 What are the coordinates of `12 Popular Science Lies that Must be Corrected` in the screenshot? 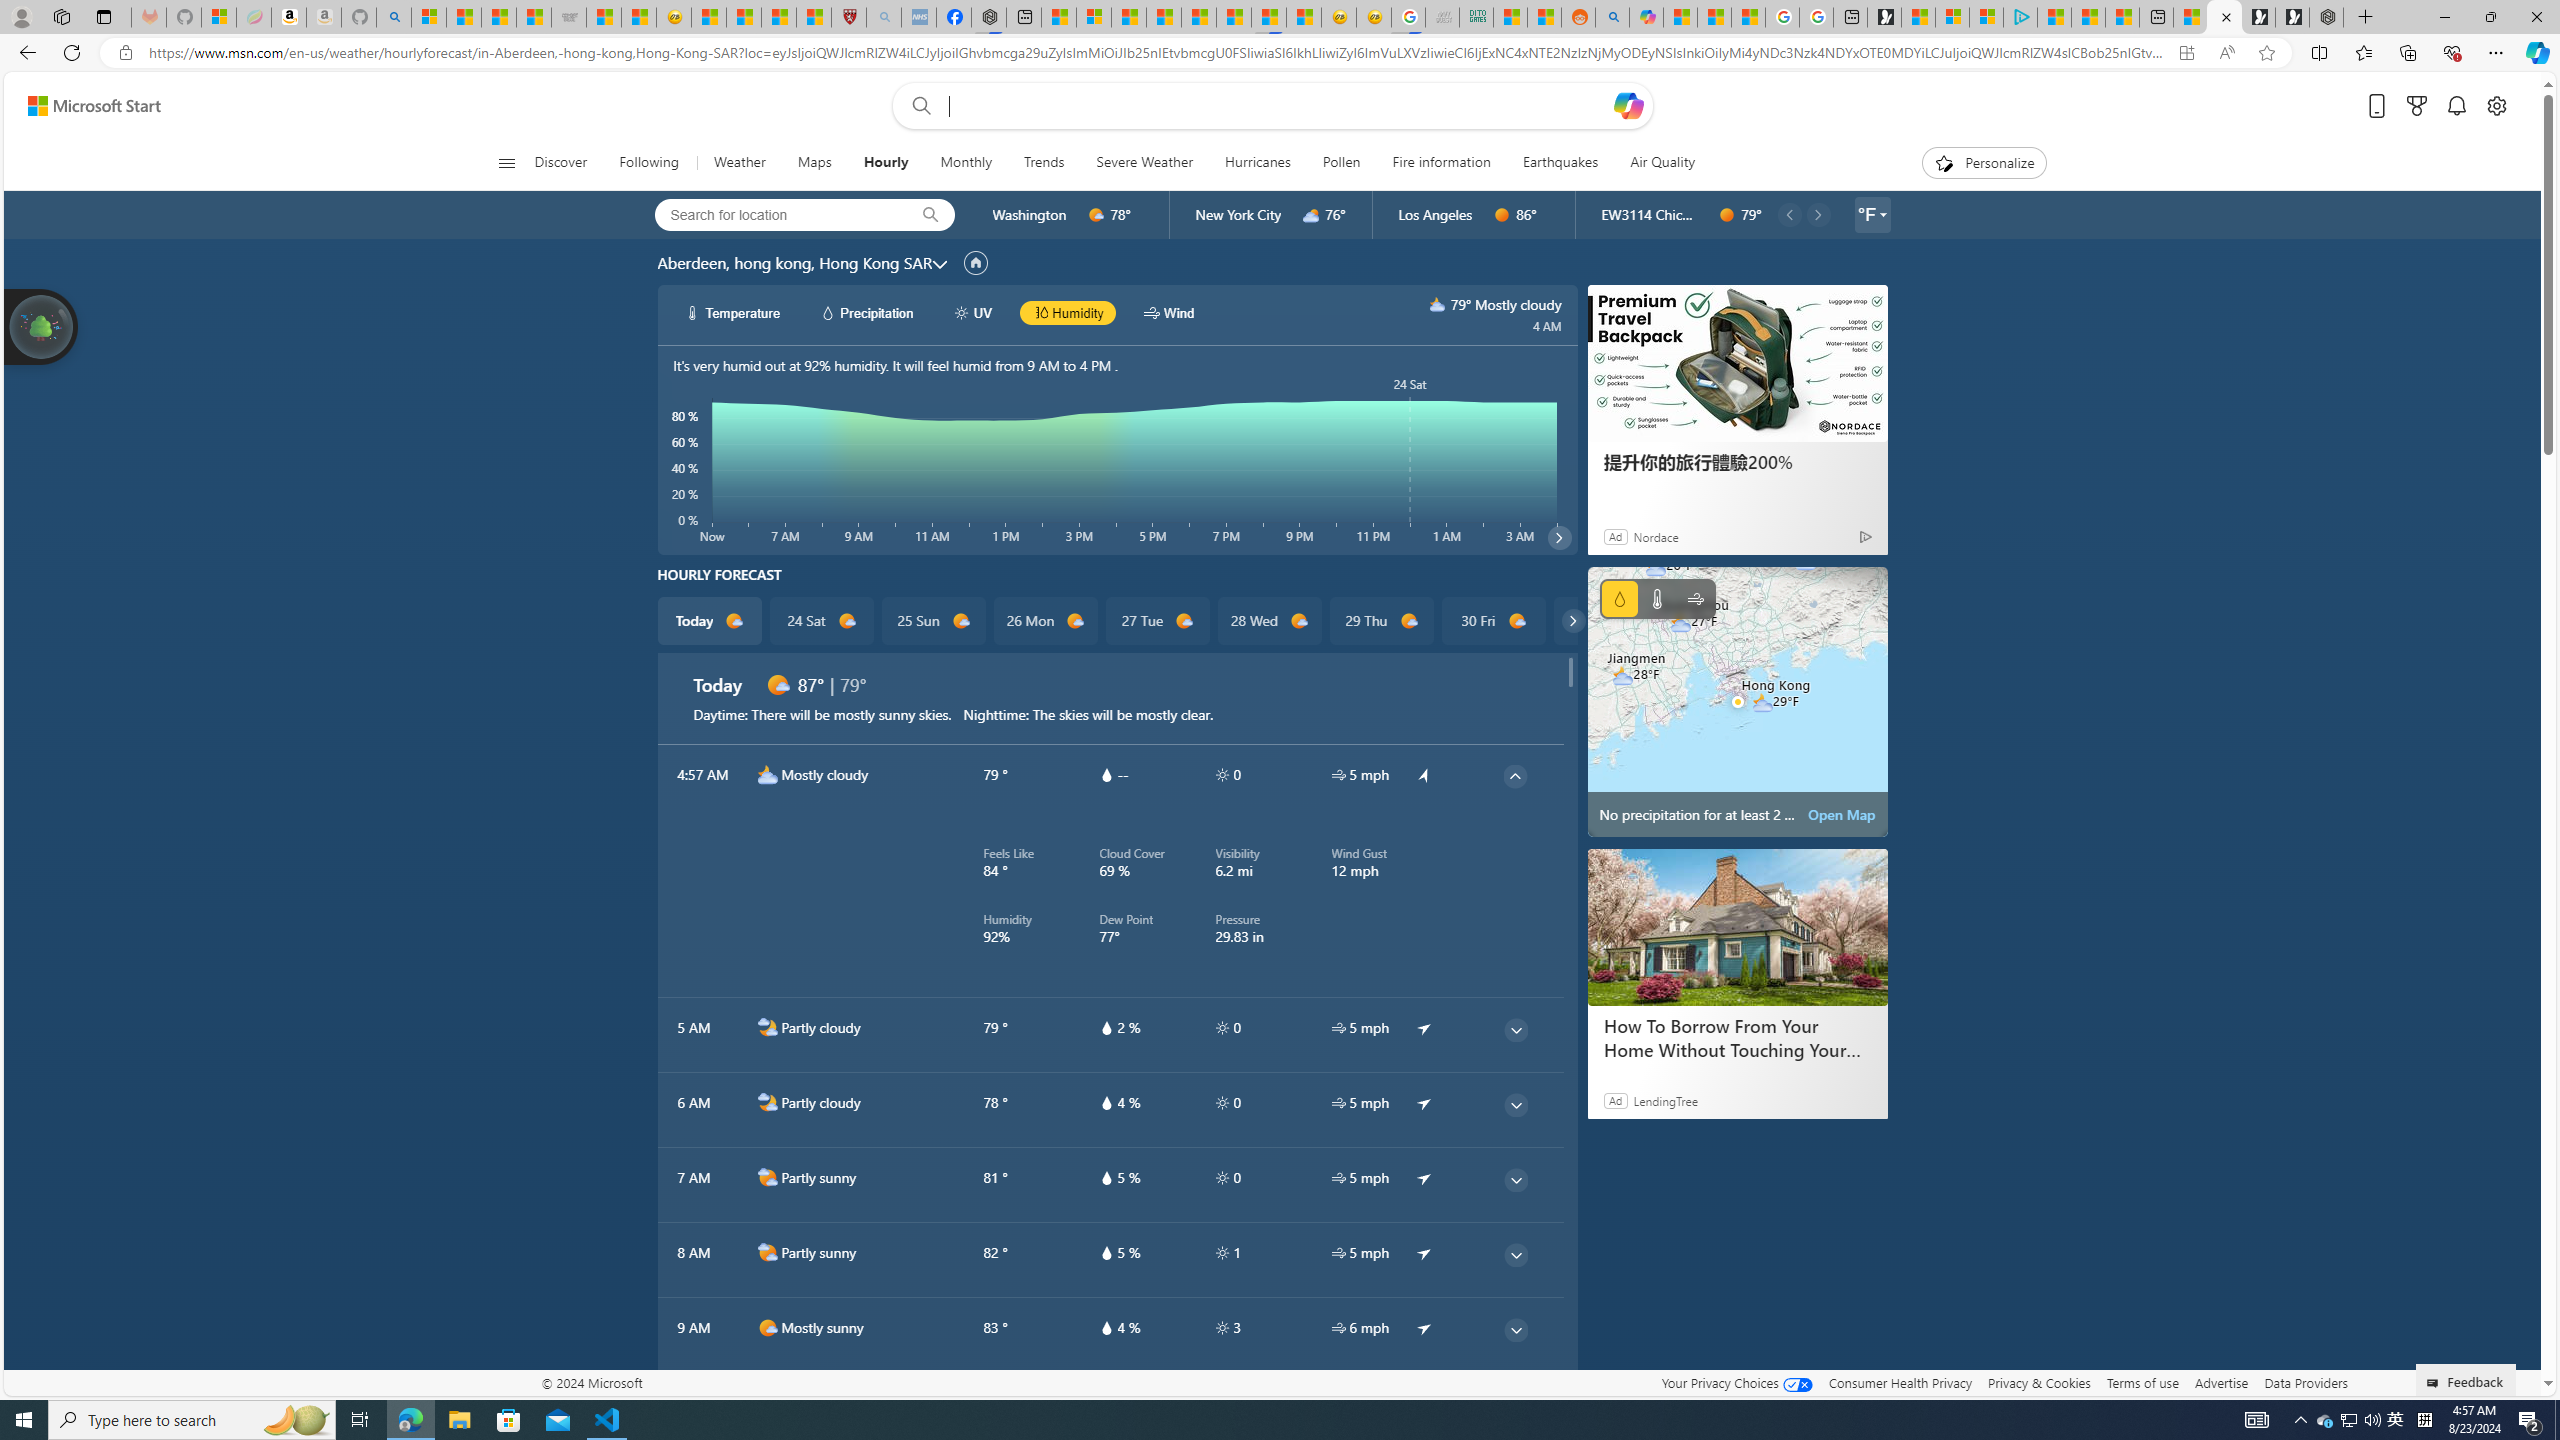 It's located at (814, 17).